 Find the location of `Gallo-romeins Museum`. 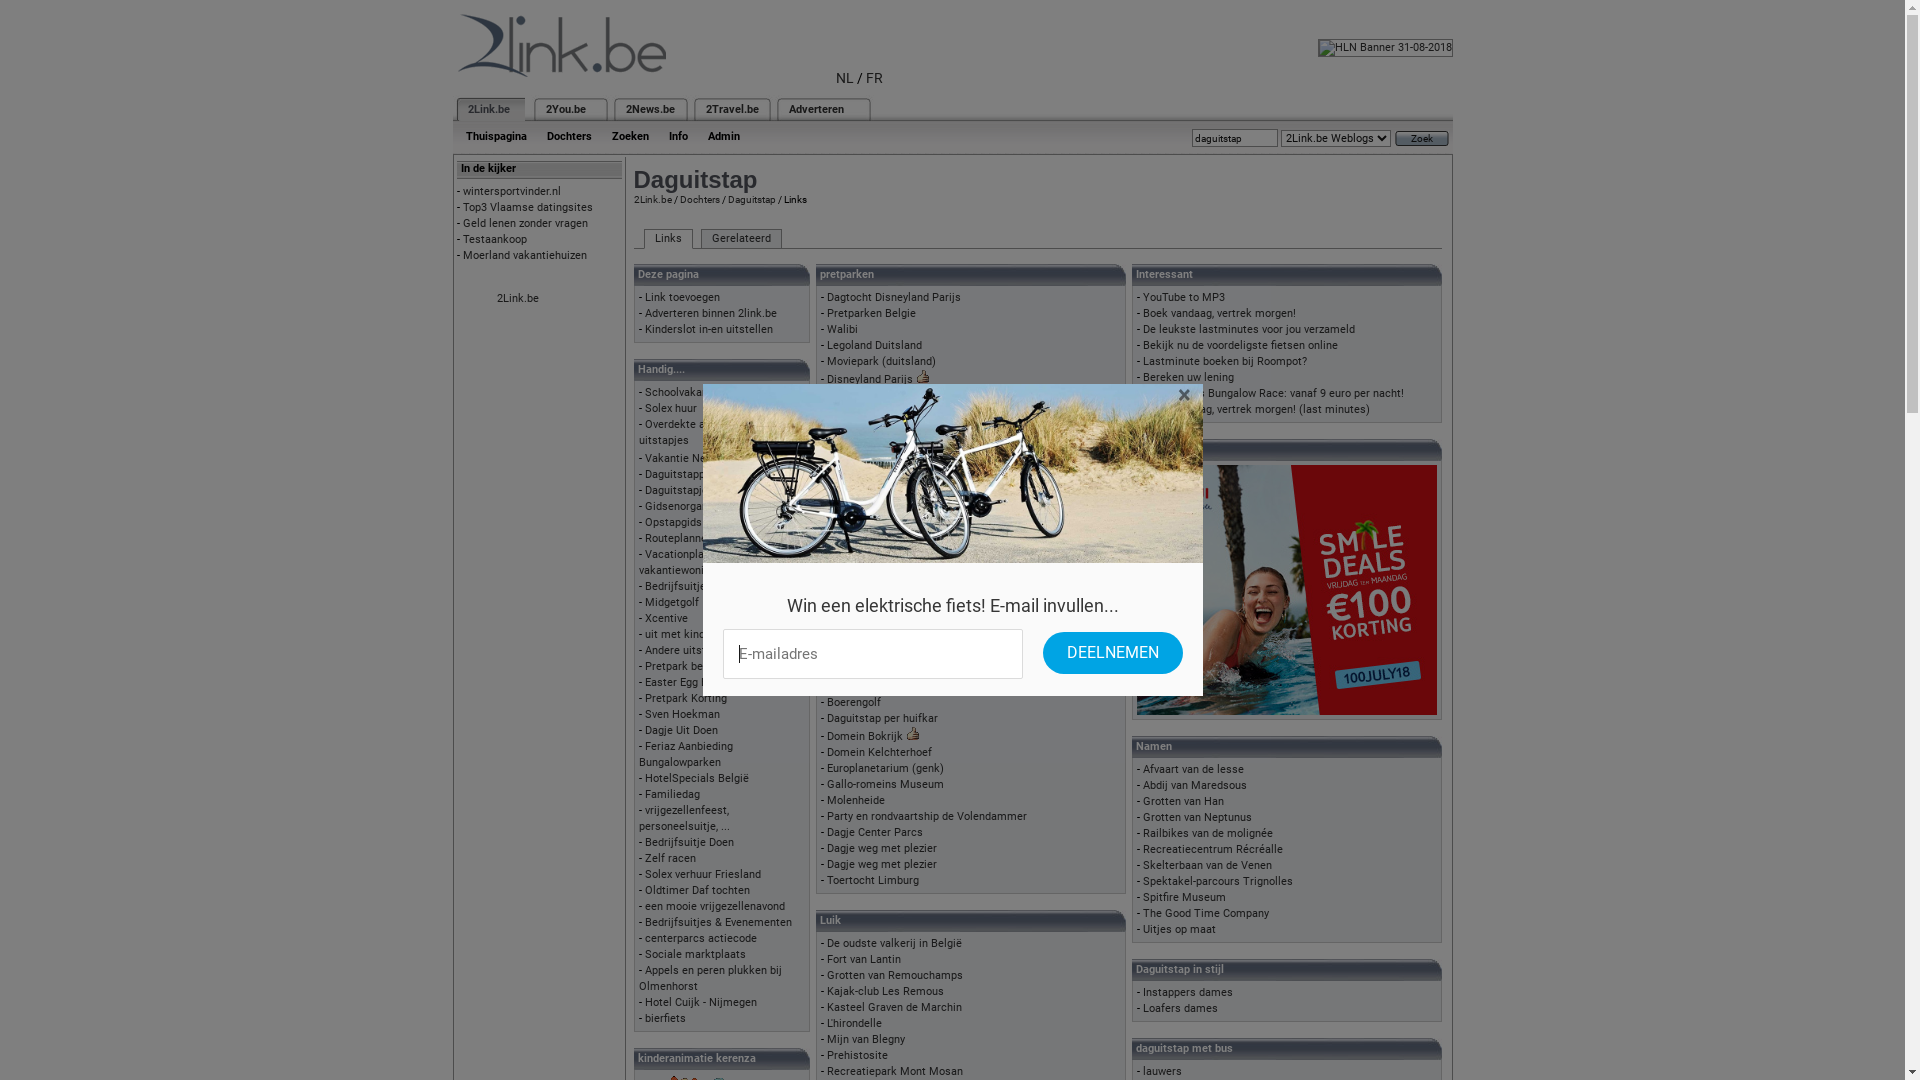

Gallo-romeins Museum is located at coordinates (884, 784).